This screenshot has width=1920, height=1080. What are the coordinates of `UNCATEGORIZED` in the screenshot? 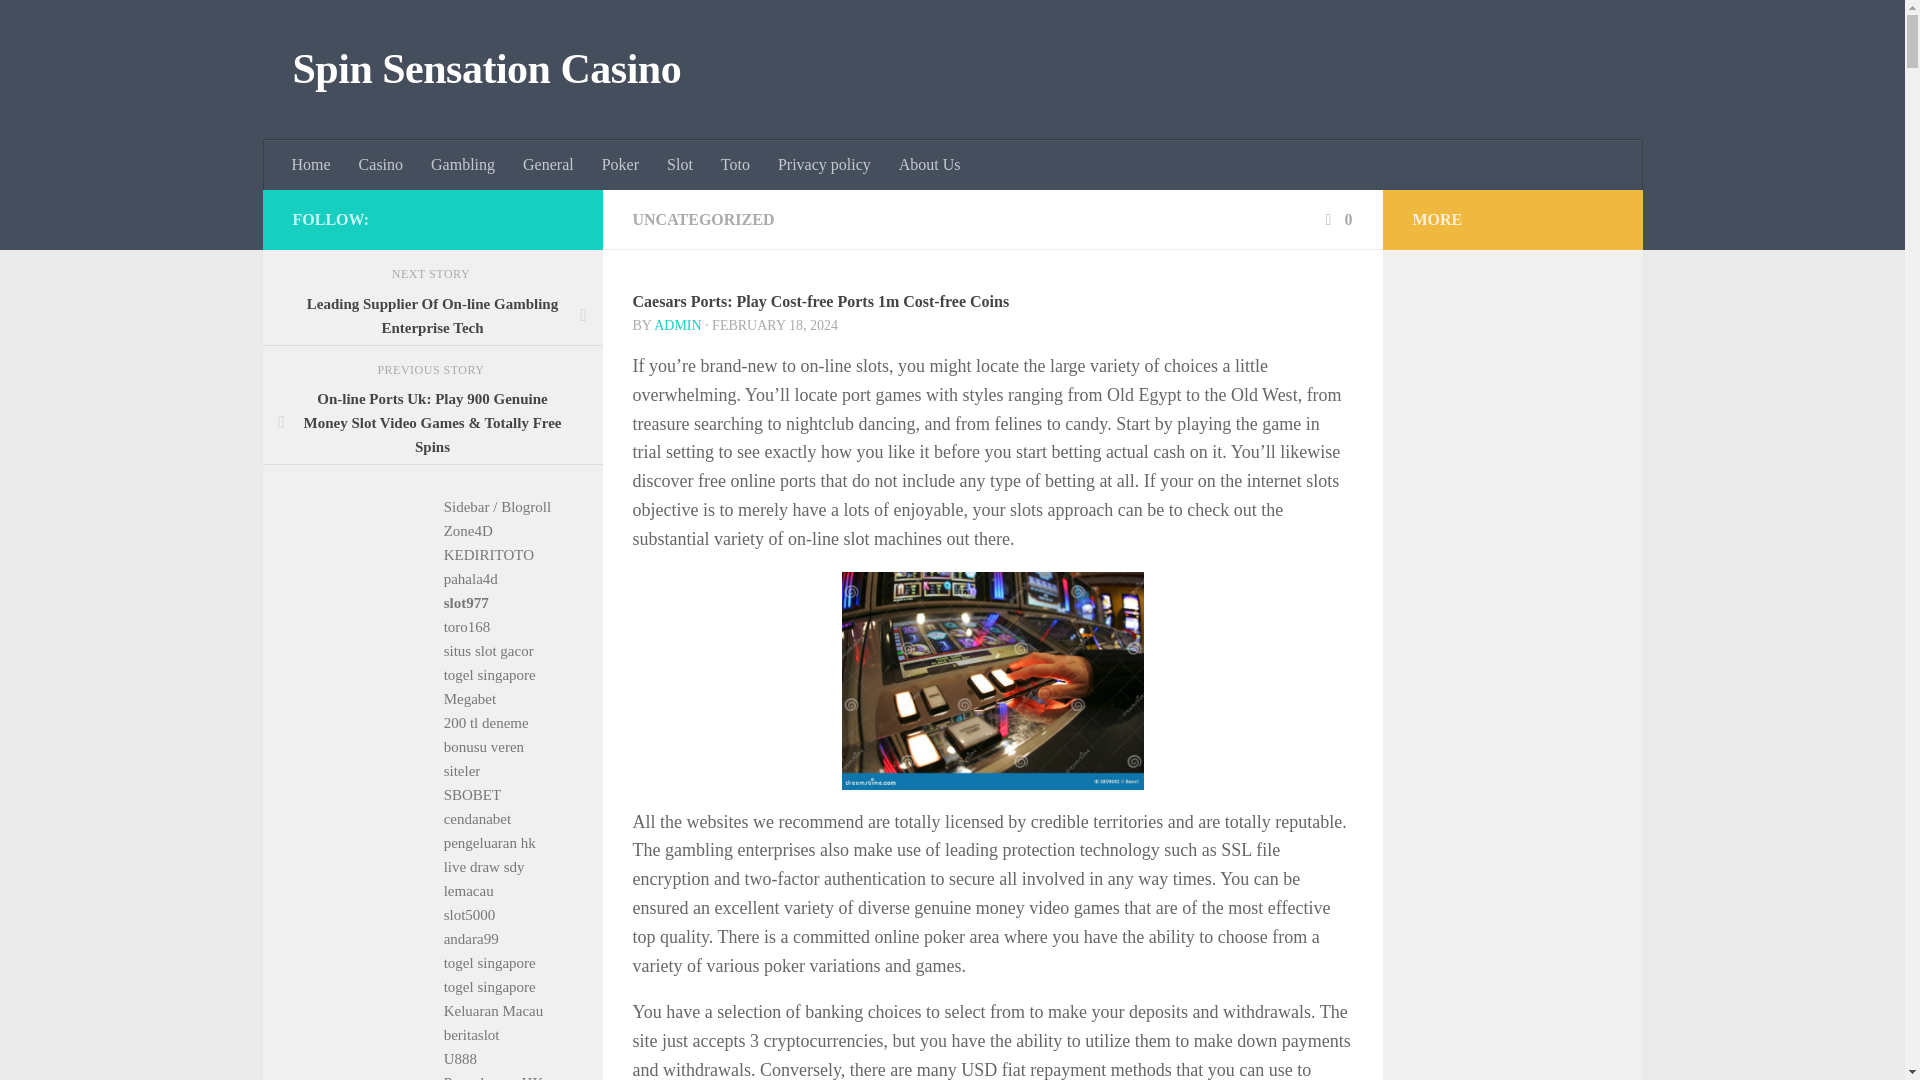 It's located at (702, 218).